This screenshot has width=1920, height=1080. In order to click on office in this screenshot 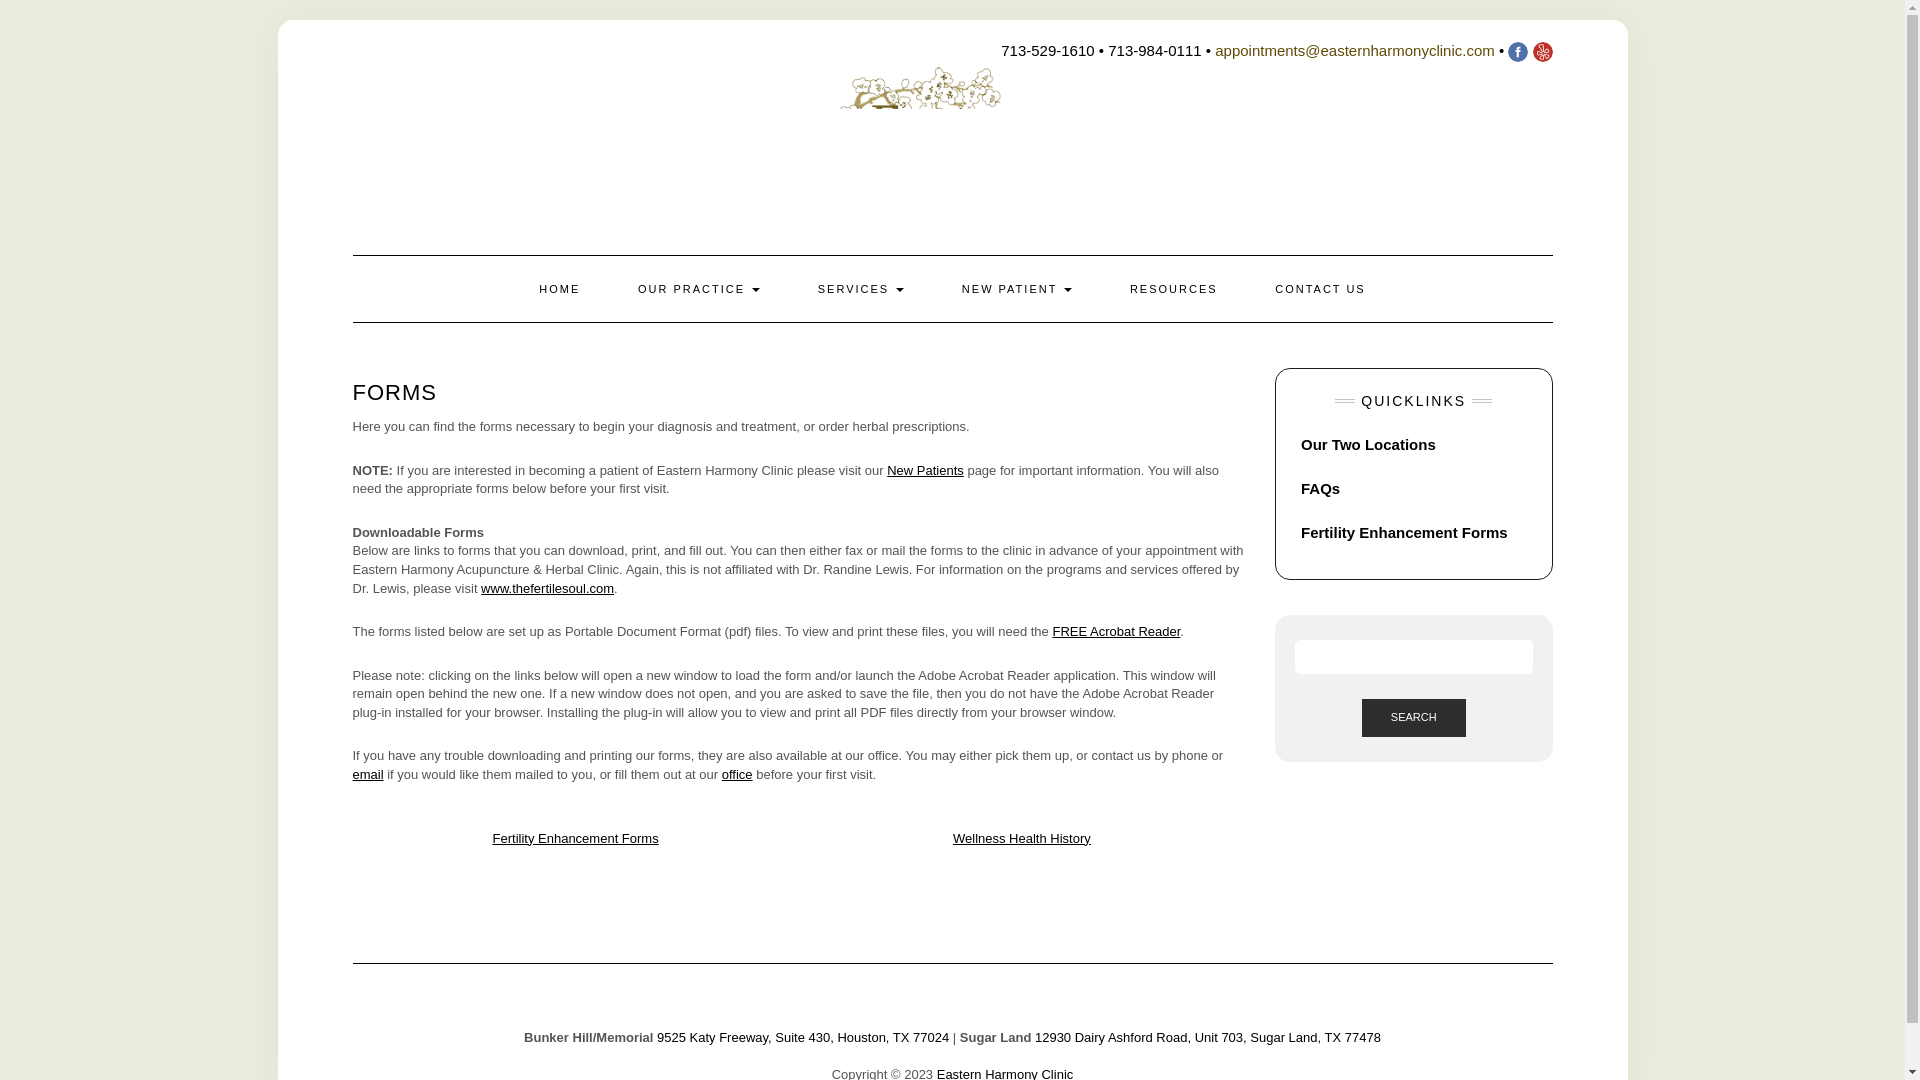, I will do `click(736, 774)`.